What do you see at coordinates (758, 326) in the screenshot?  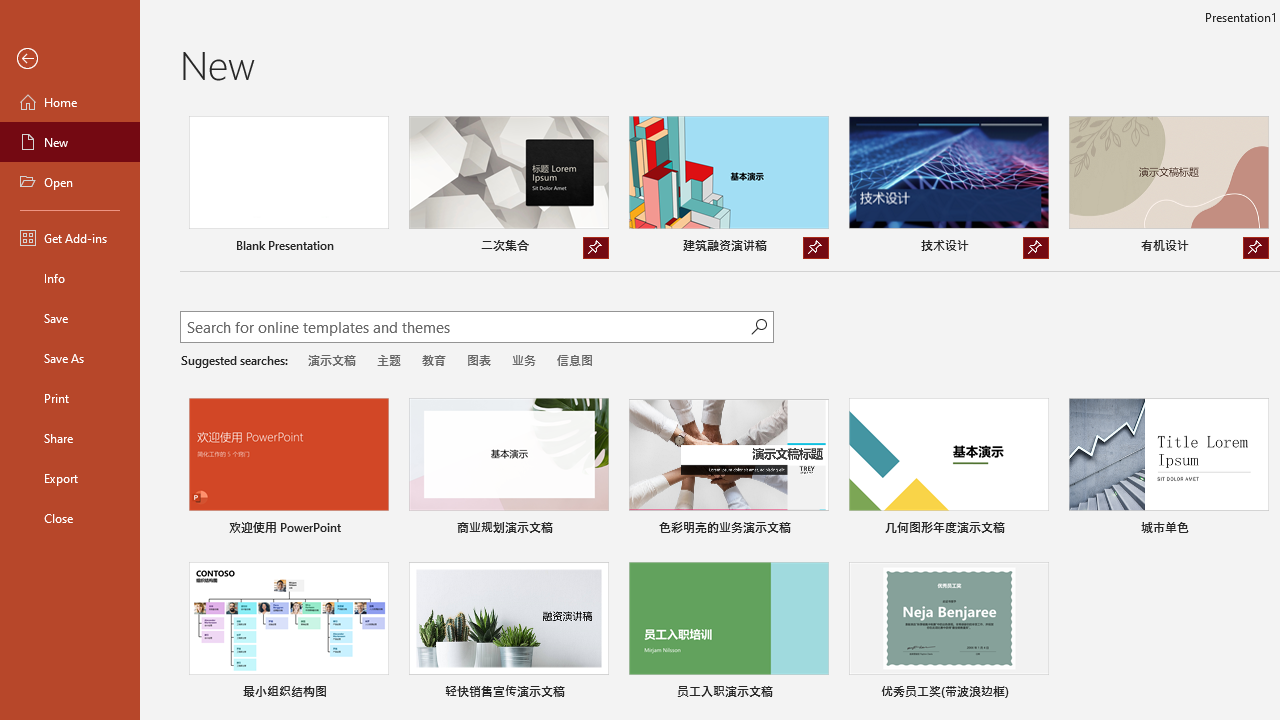 I see `Start searching` at bounding box center [758, 326].